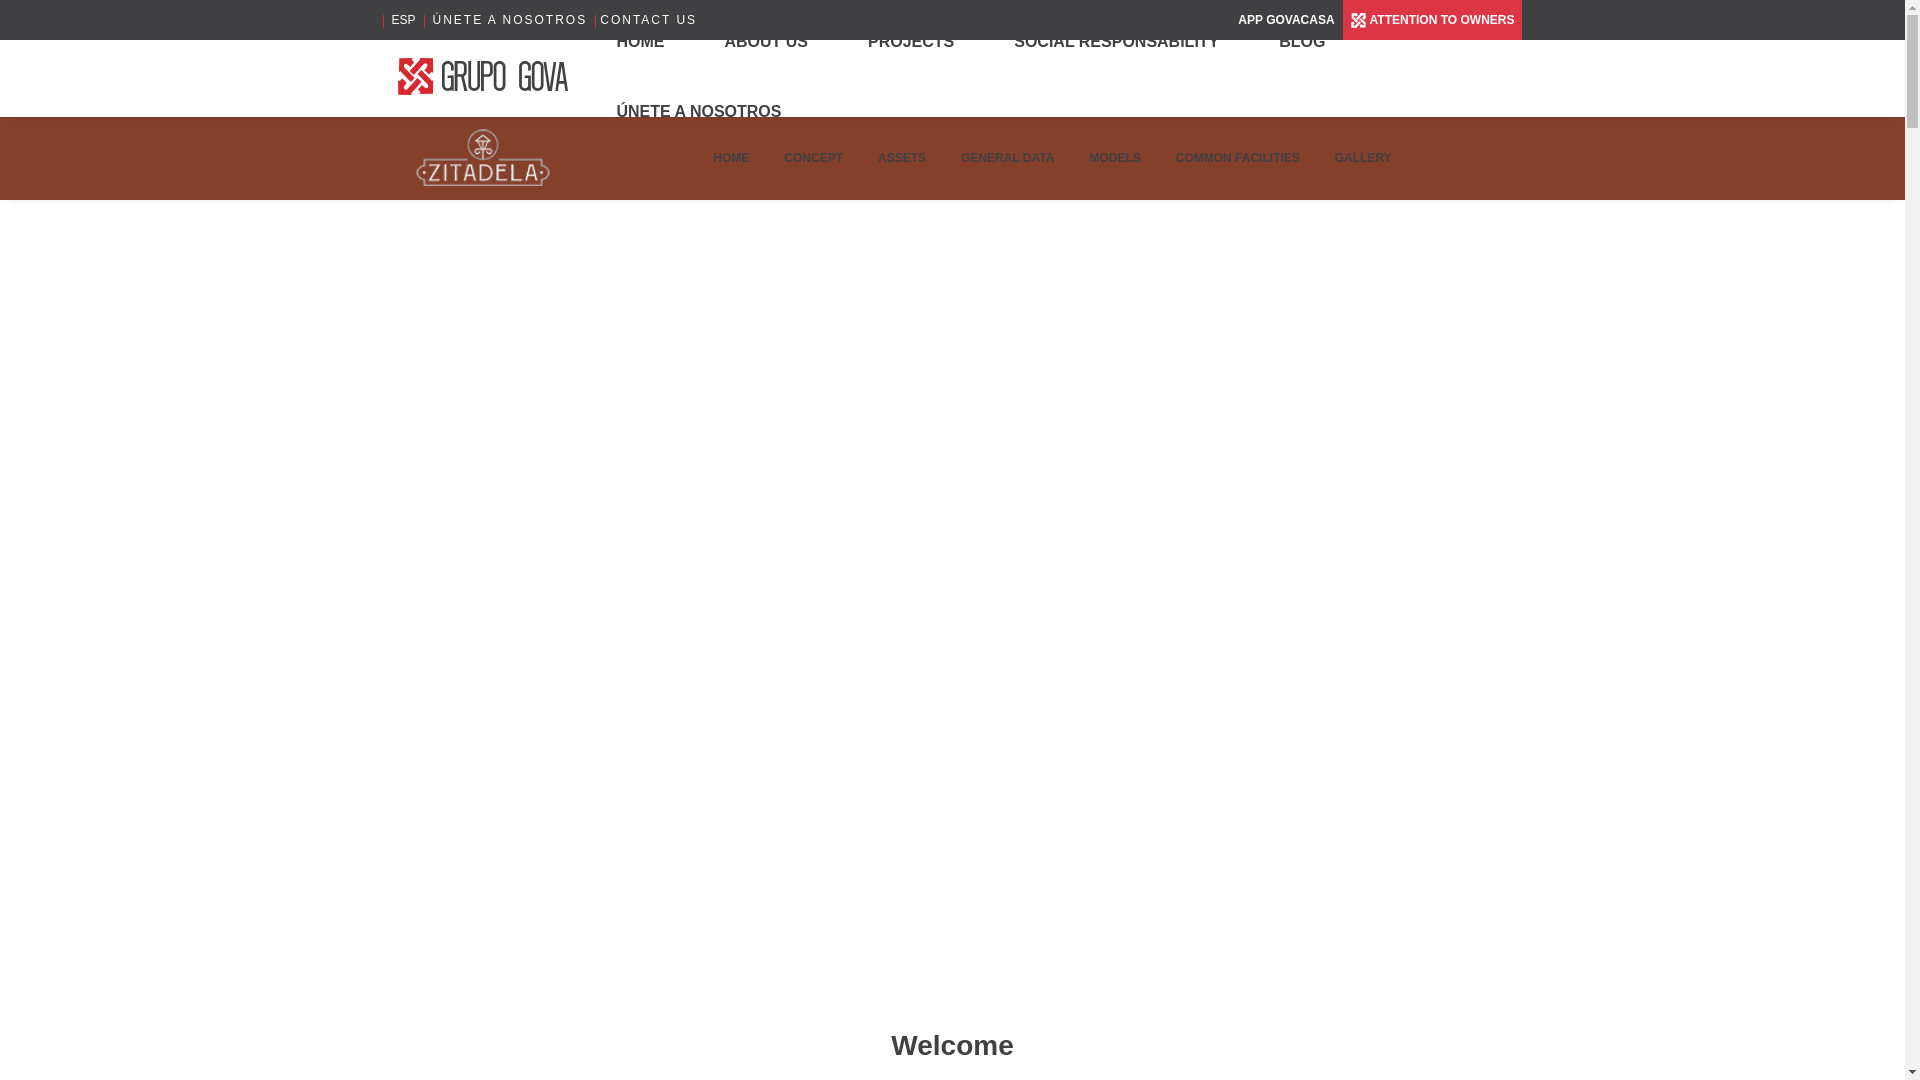 The width and height of the screenshot is (1920, 1080). What do you see at coordinates (1432, 19) in the screenshot?
I see `ATTENTION TO OWNERS` at bounding box center [1432, 19].